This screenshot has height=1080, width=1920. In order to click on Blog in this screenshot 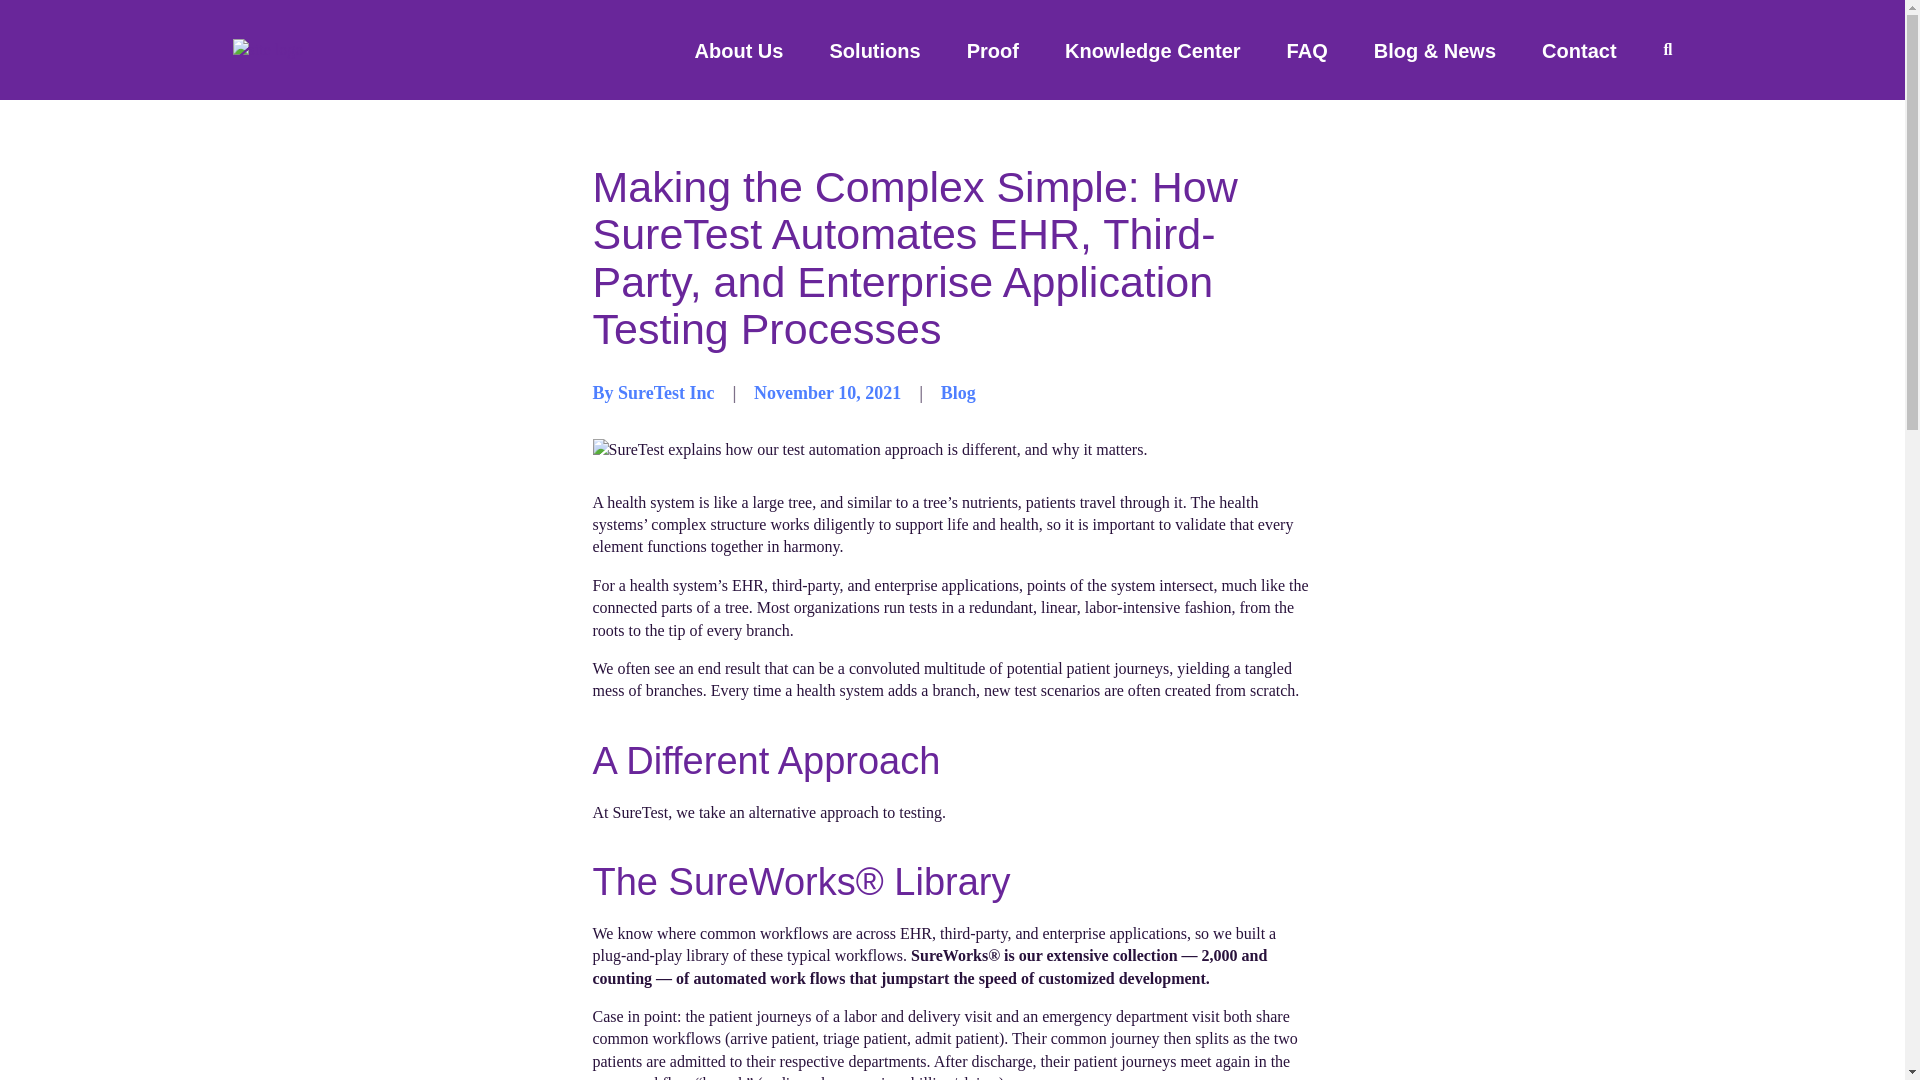, I will do `click(958, 394)`.